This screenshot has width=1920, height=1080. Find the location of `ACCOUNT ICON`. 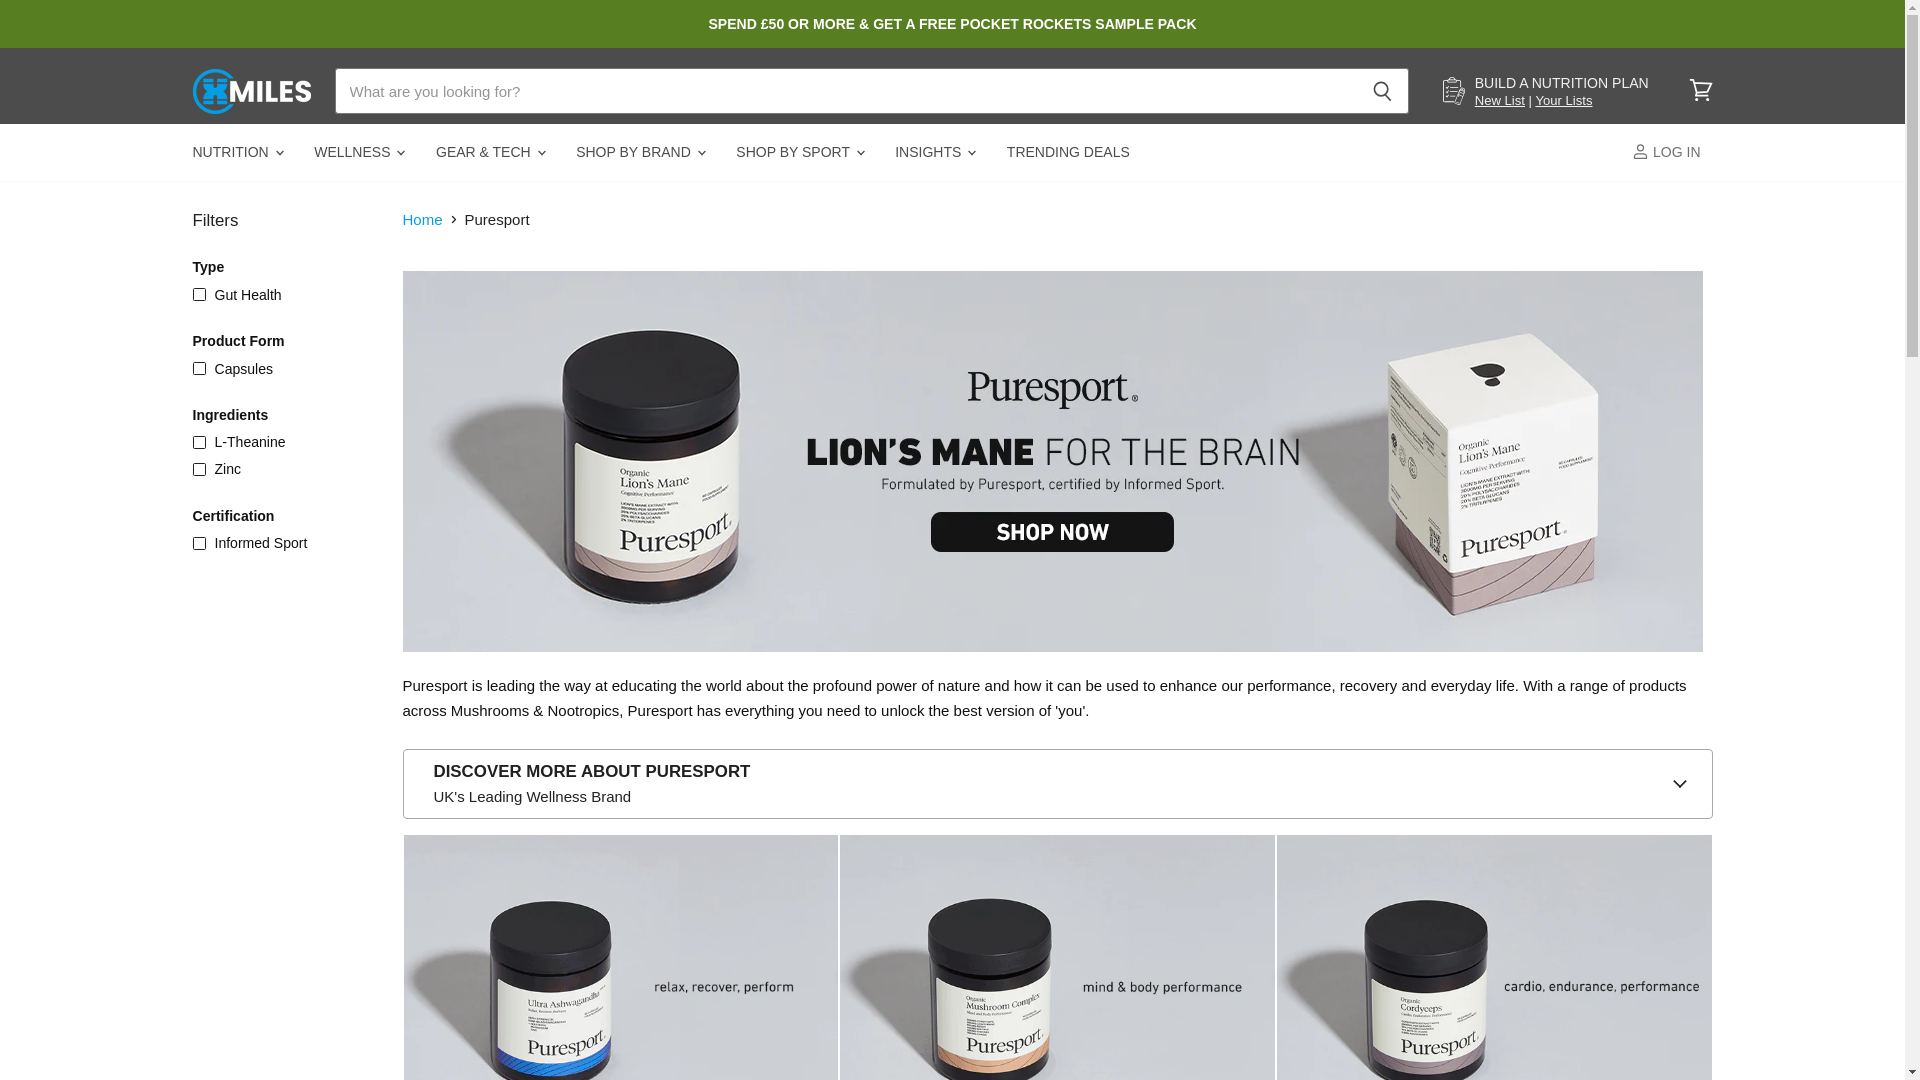

ACCOUNT ICON is located at coordinates (1640, 150).